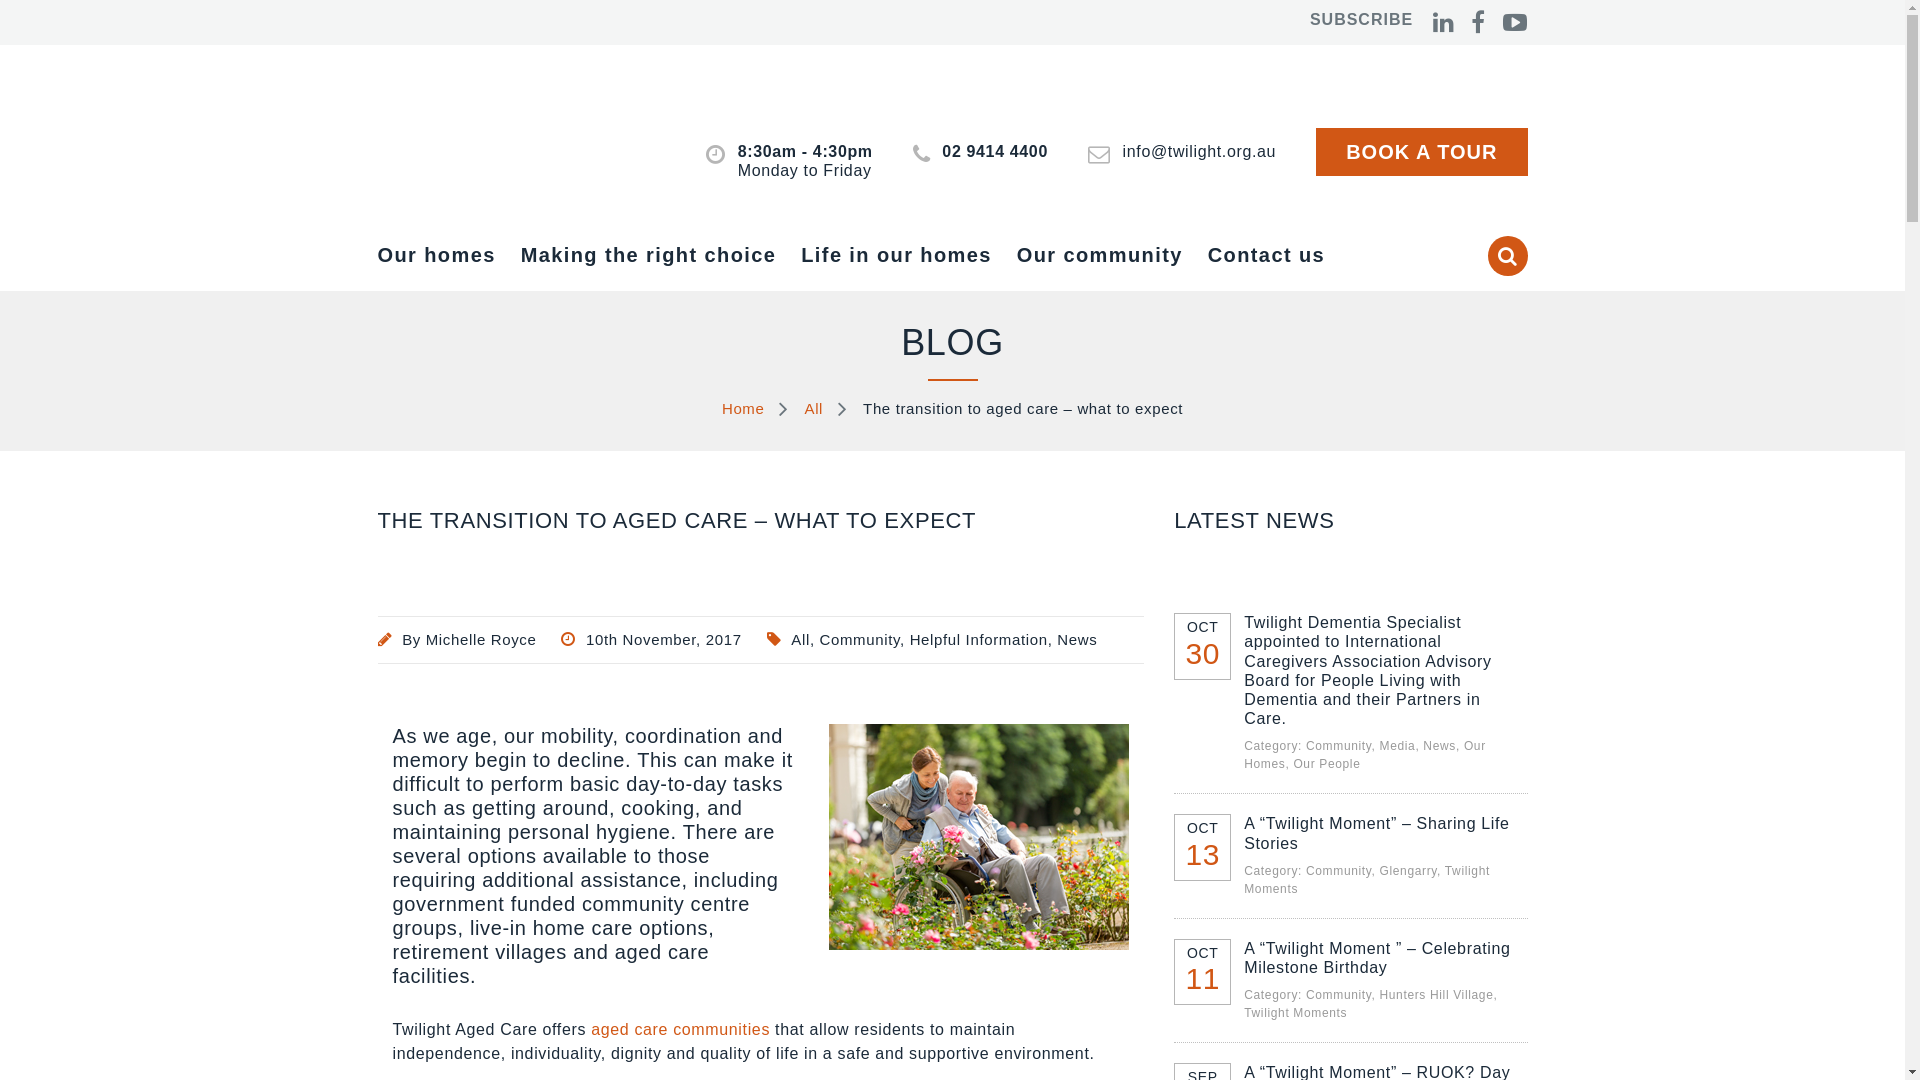 This screenshot has height=1080, width=1920. What do you see at coordinates (860, 640) in the screenshot?
I see `Community` at bounding box center [860, 640].